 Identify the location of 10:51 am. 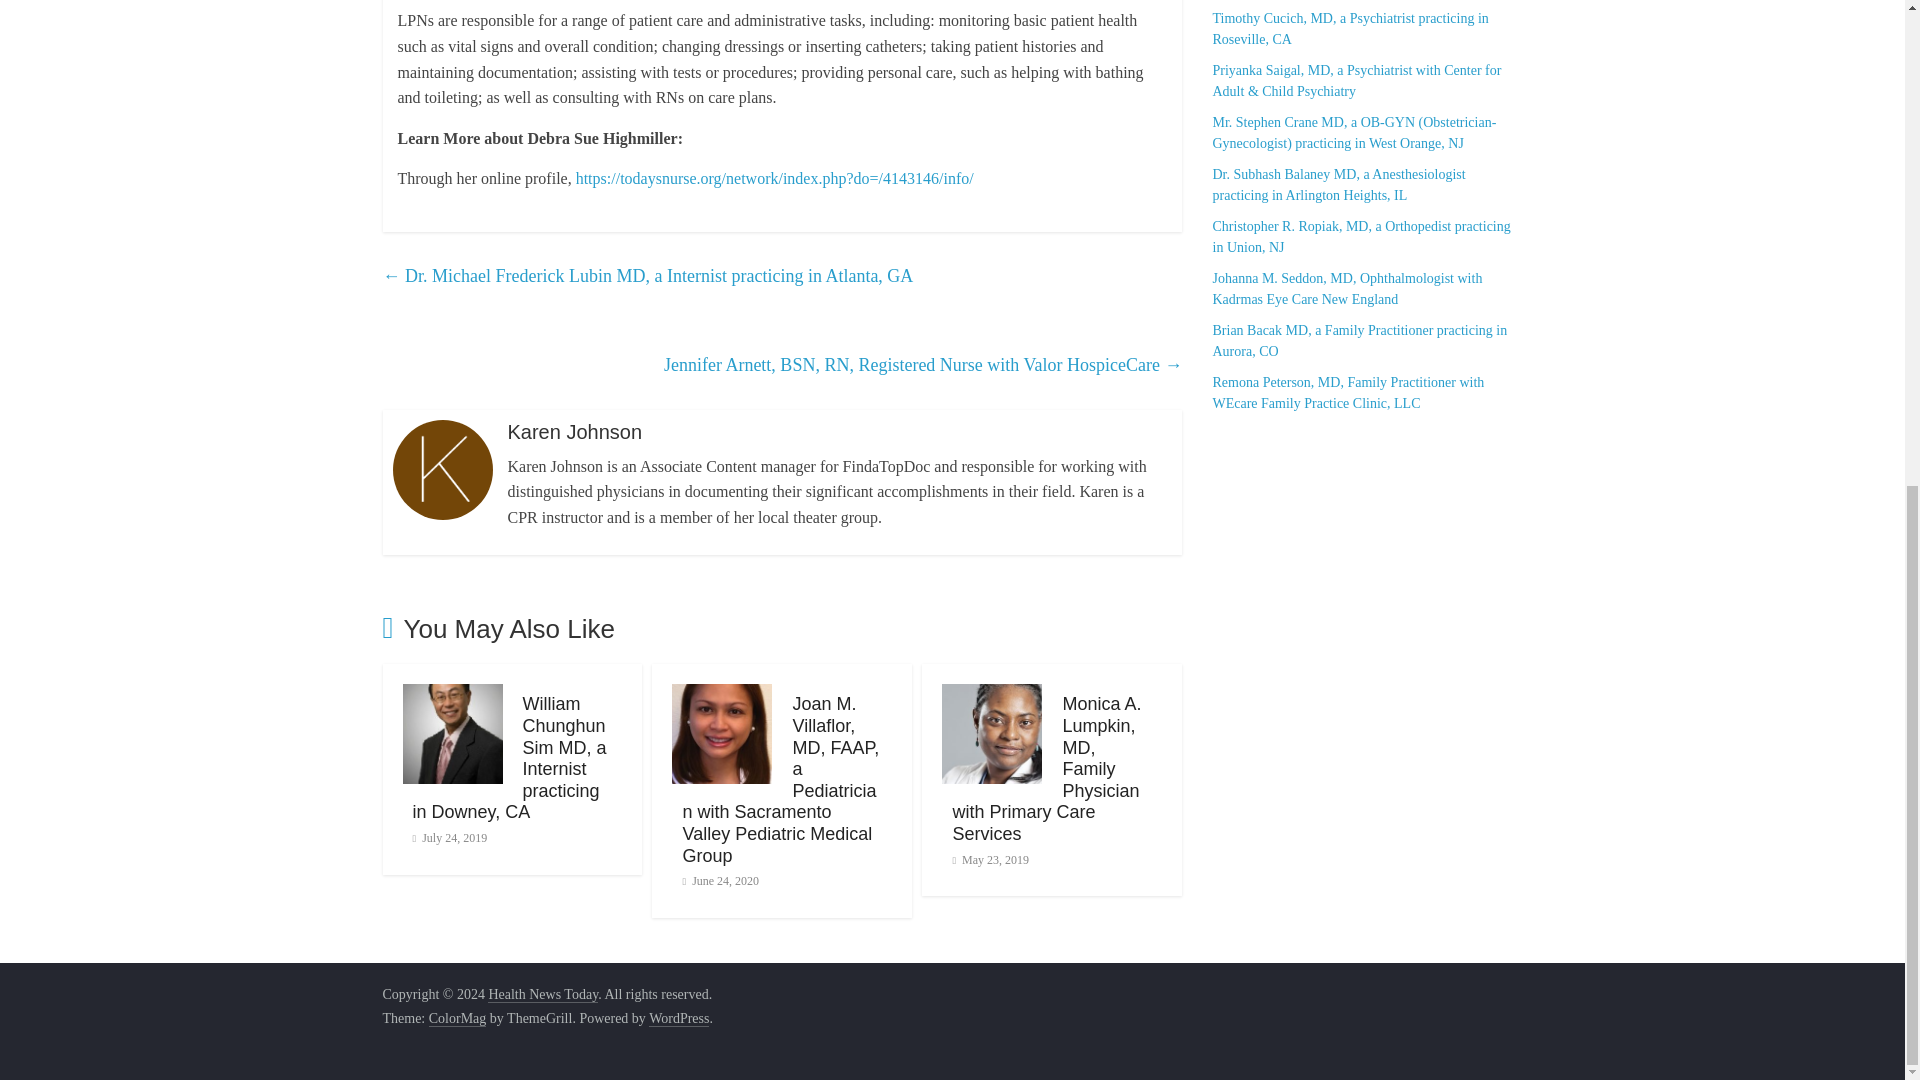
(990, 860).